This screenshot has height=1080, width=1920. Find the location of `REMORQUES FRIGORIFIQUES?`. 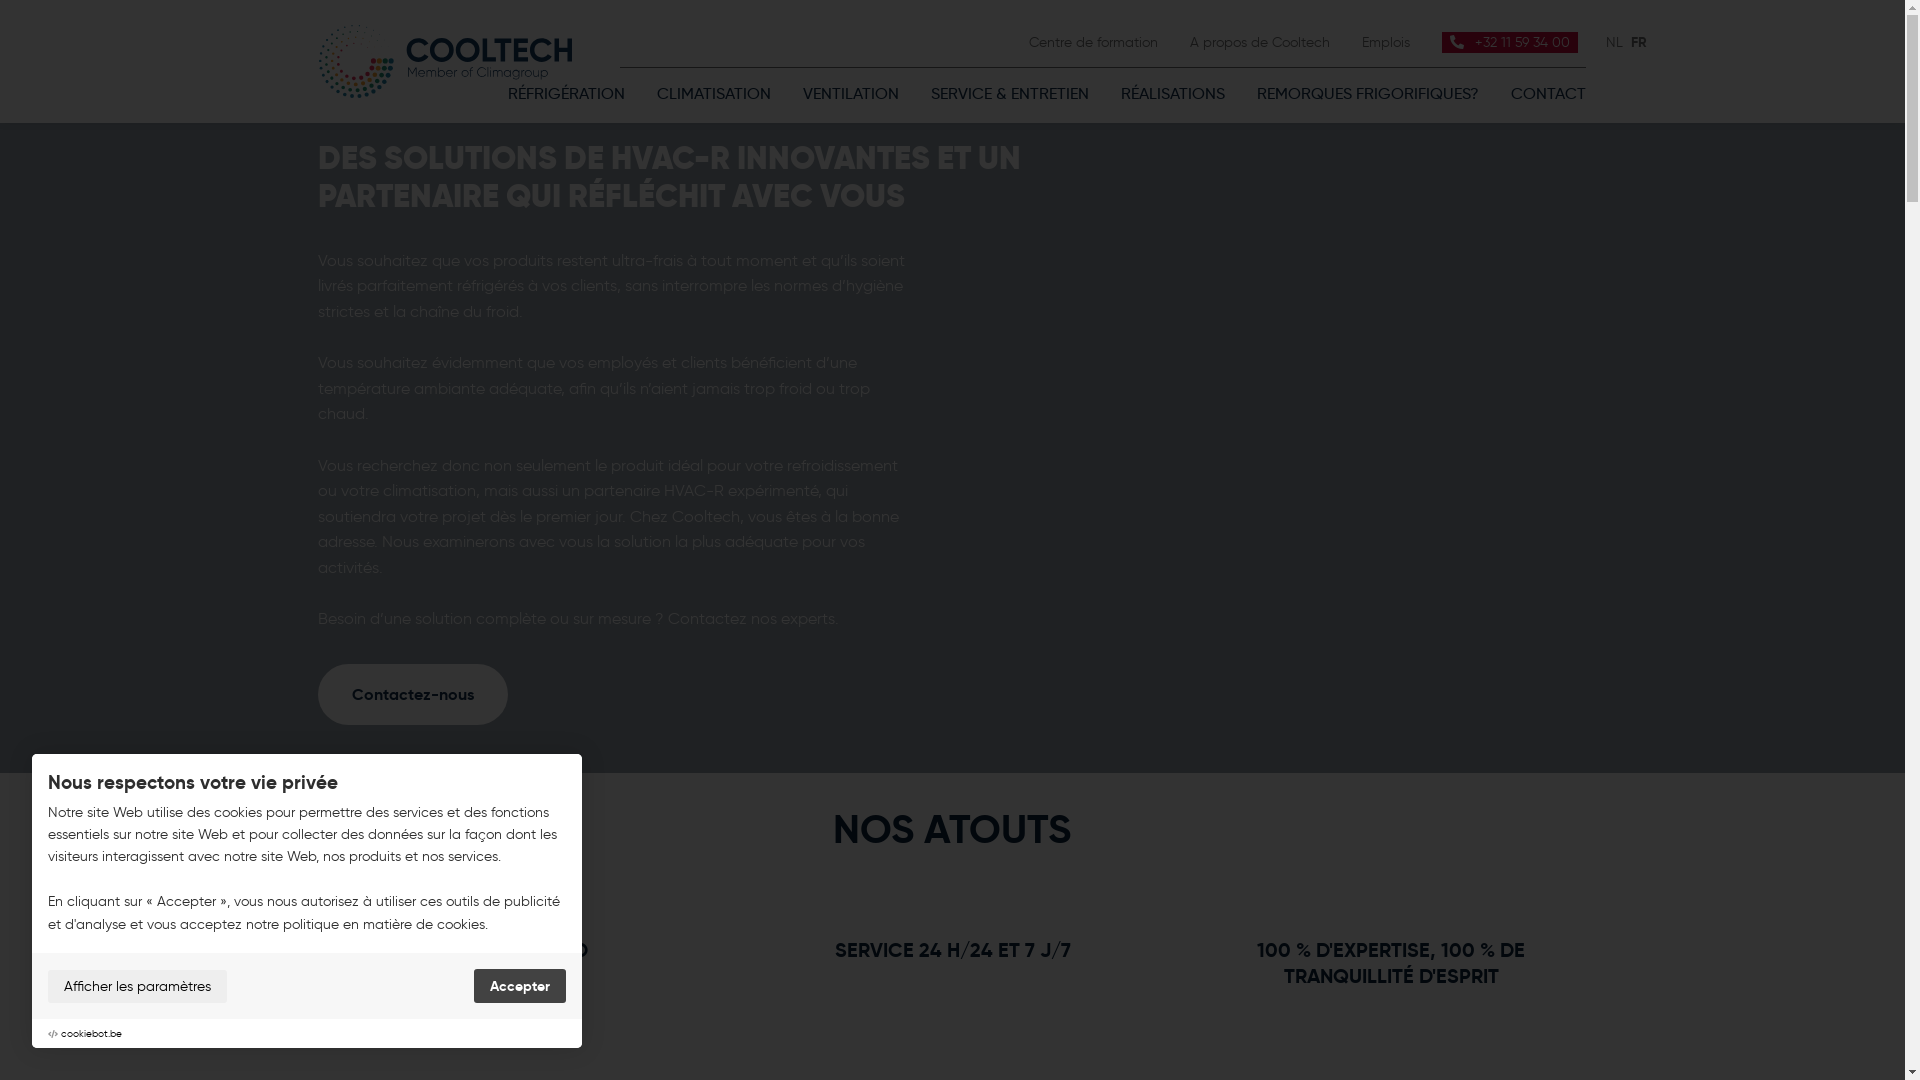

REMORQUES FRIGORIFIQUES? is located at coordinates (1368, 94).